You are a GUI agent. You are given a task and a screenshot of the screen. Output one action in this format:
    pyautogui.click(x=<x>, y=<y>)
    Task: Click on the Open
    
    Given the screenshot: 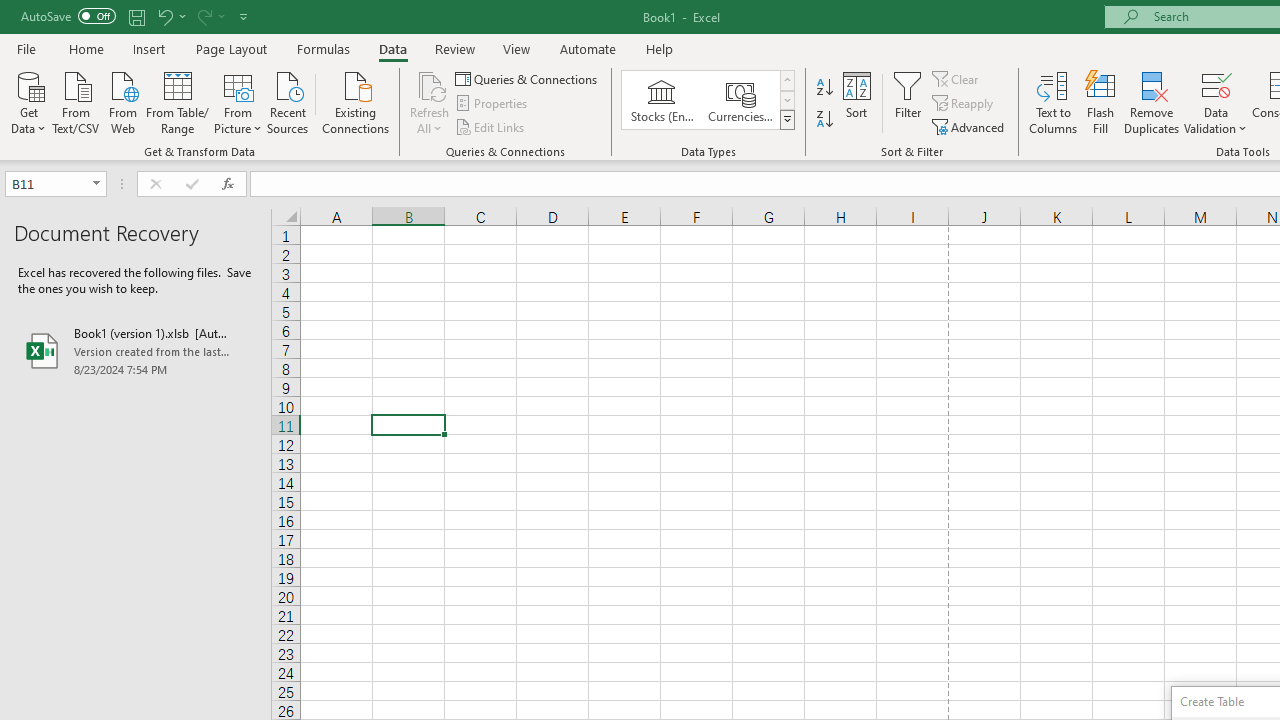 What is the action you would take?
    pyautogui.click(x=96, y=184)
    